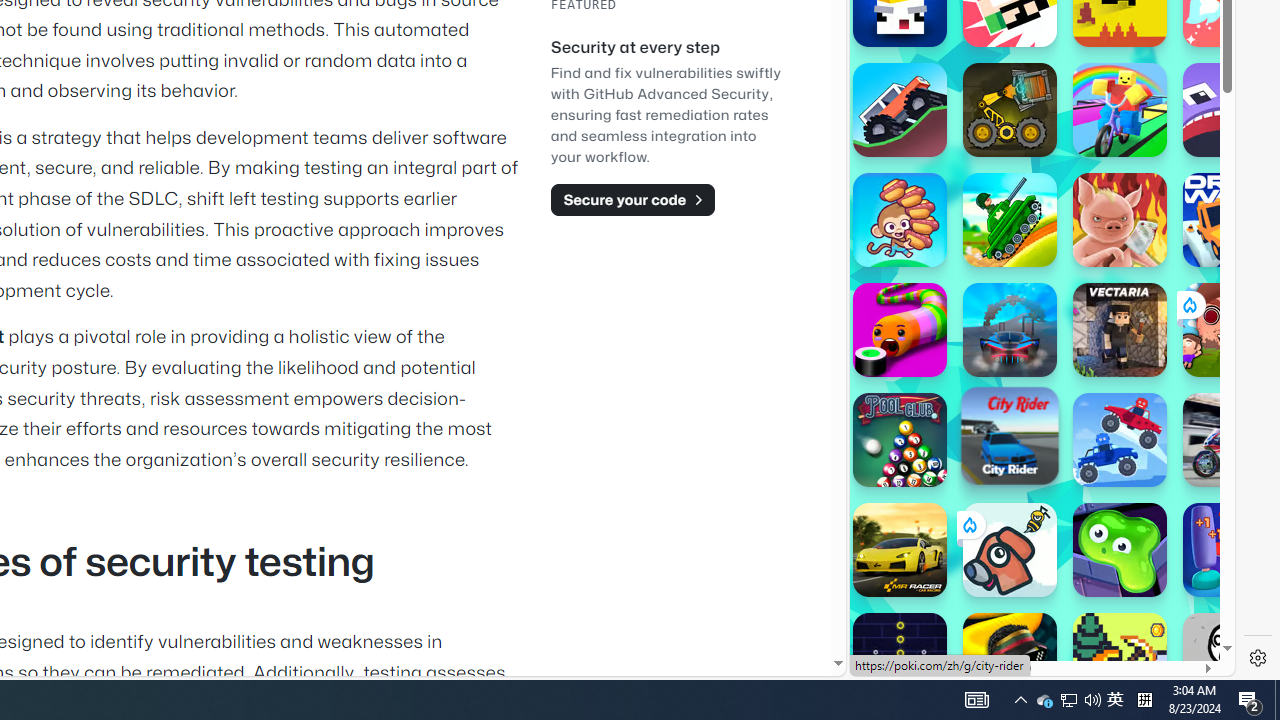 This screenshot has width=1280, height=720. What do you see at coordinates (1006, 60) in the screenshot?
I see `Search results from poki.com` at bounding box center [1006, 60].